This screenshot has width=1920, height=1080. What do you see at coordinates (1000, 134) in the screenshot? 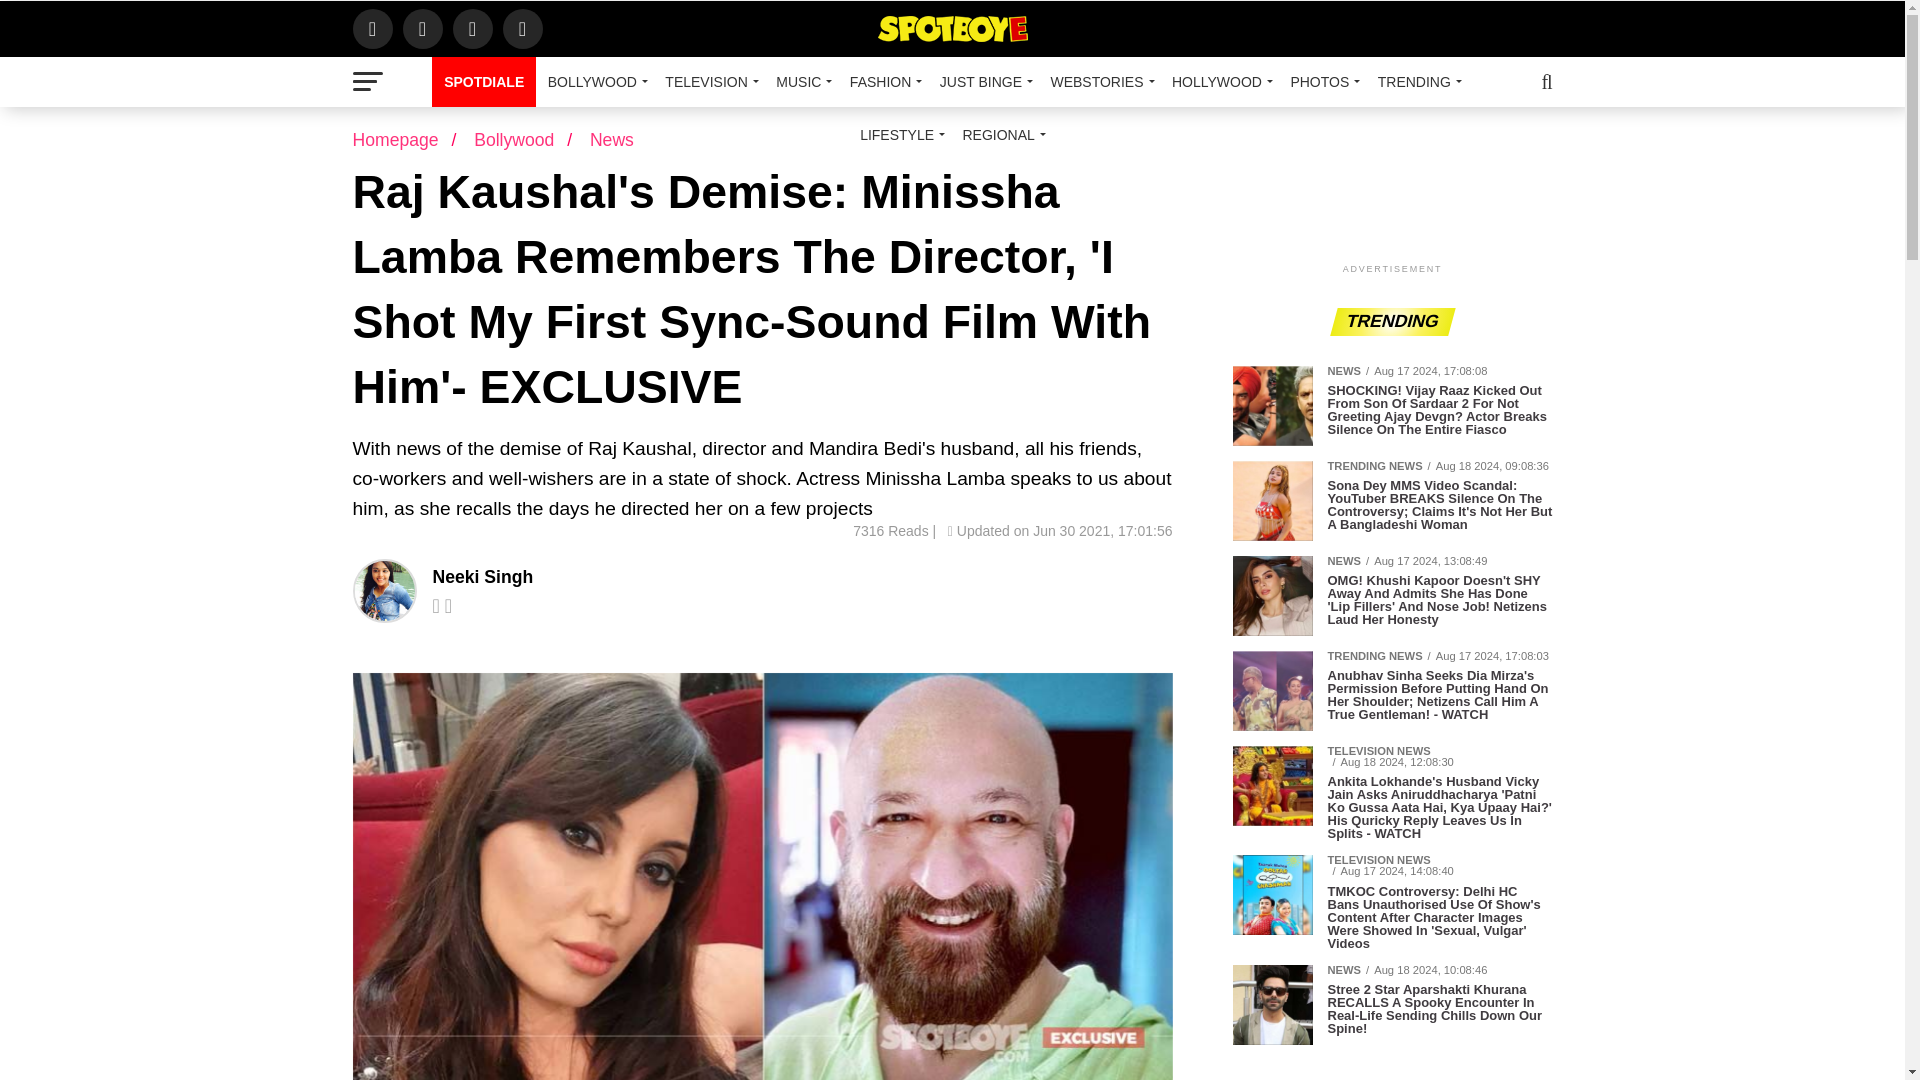
I see `REGIONAL` at bounding box center [1000, 134].